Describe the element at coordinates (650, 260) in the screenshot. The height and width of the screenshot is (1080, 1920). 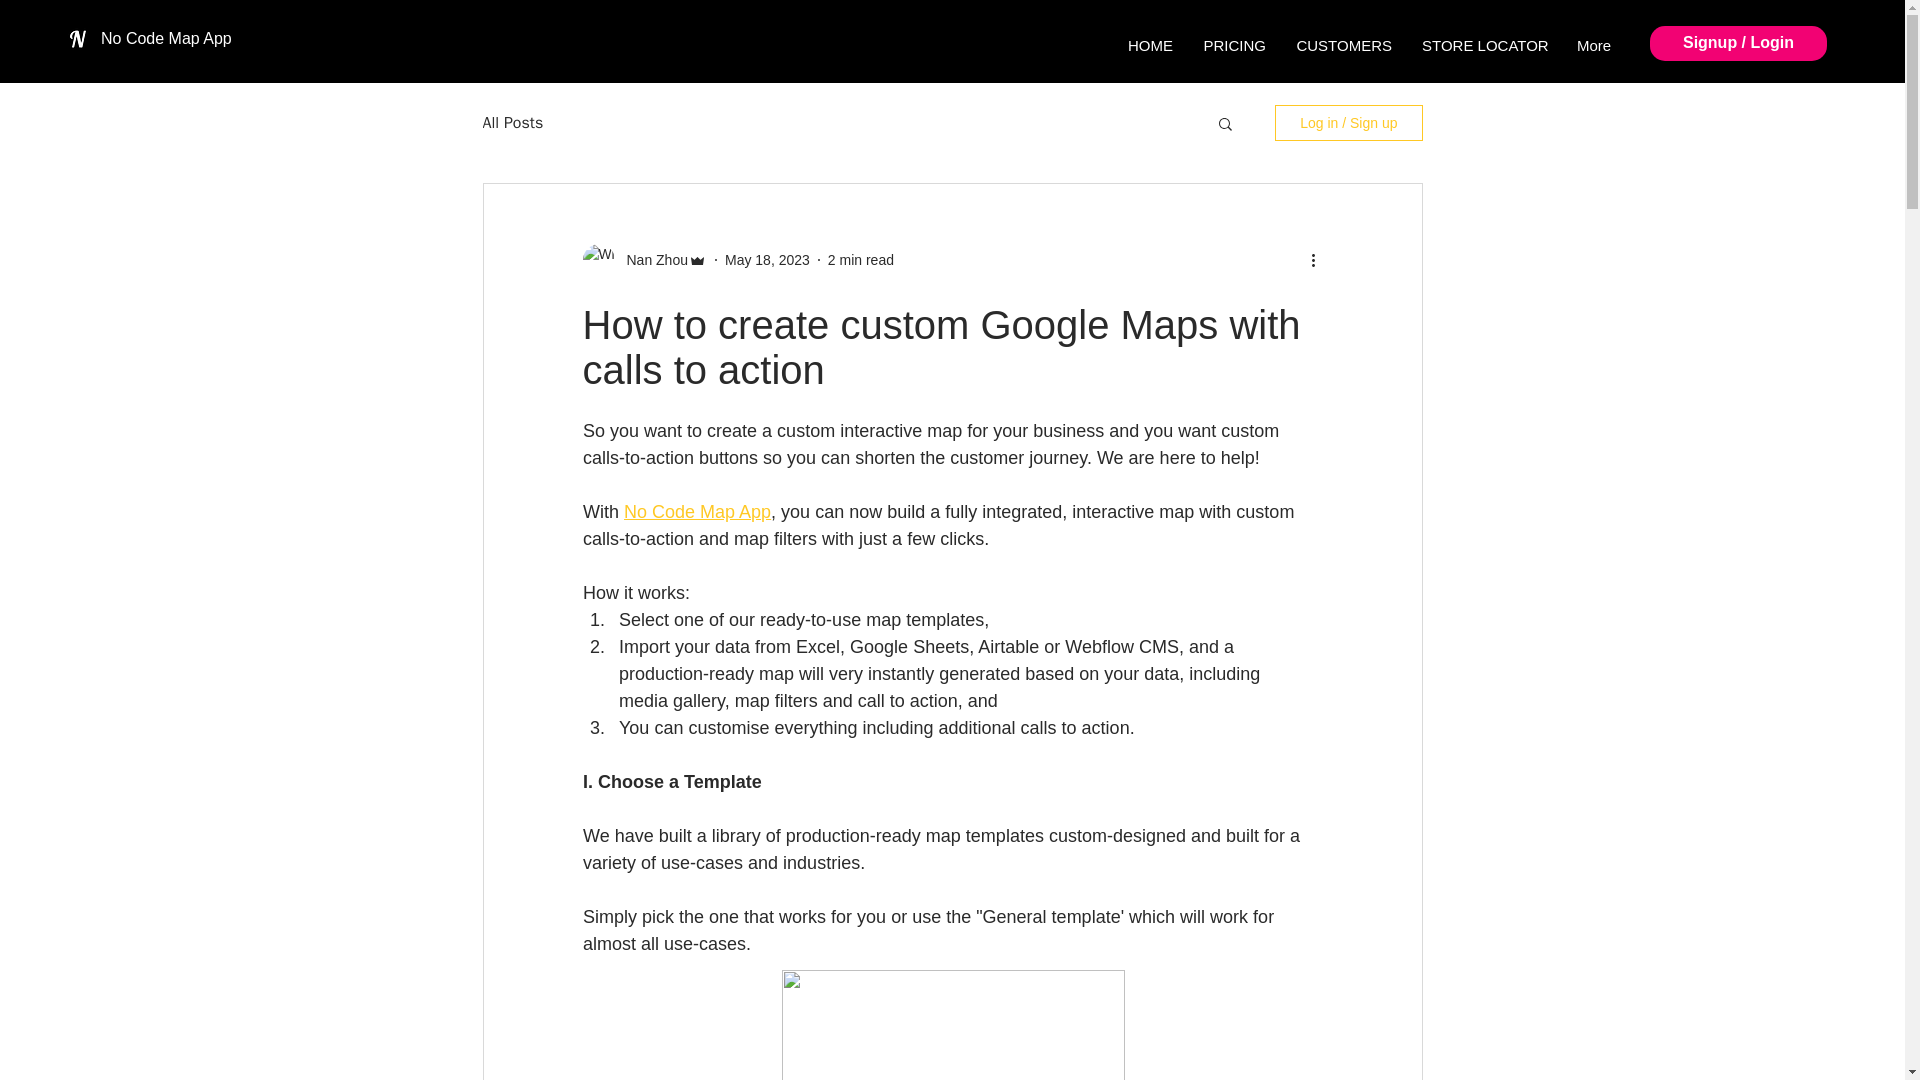
I see `Nan Zhou` at that location.